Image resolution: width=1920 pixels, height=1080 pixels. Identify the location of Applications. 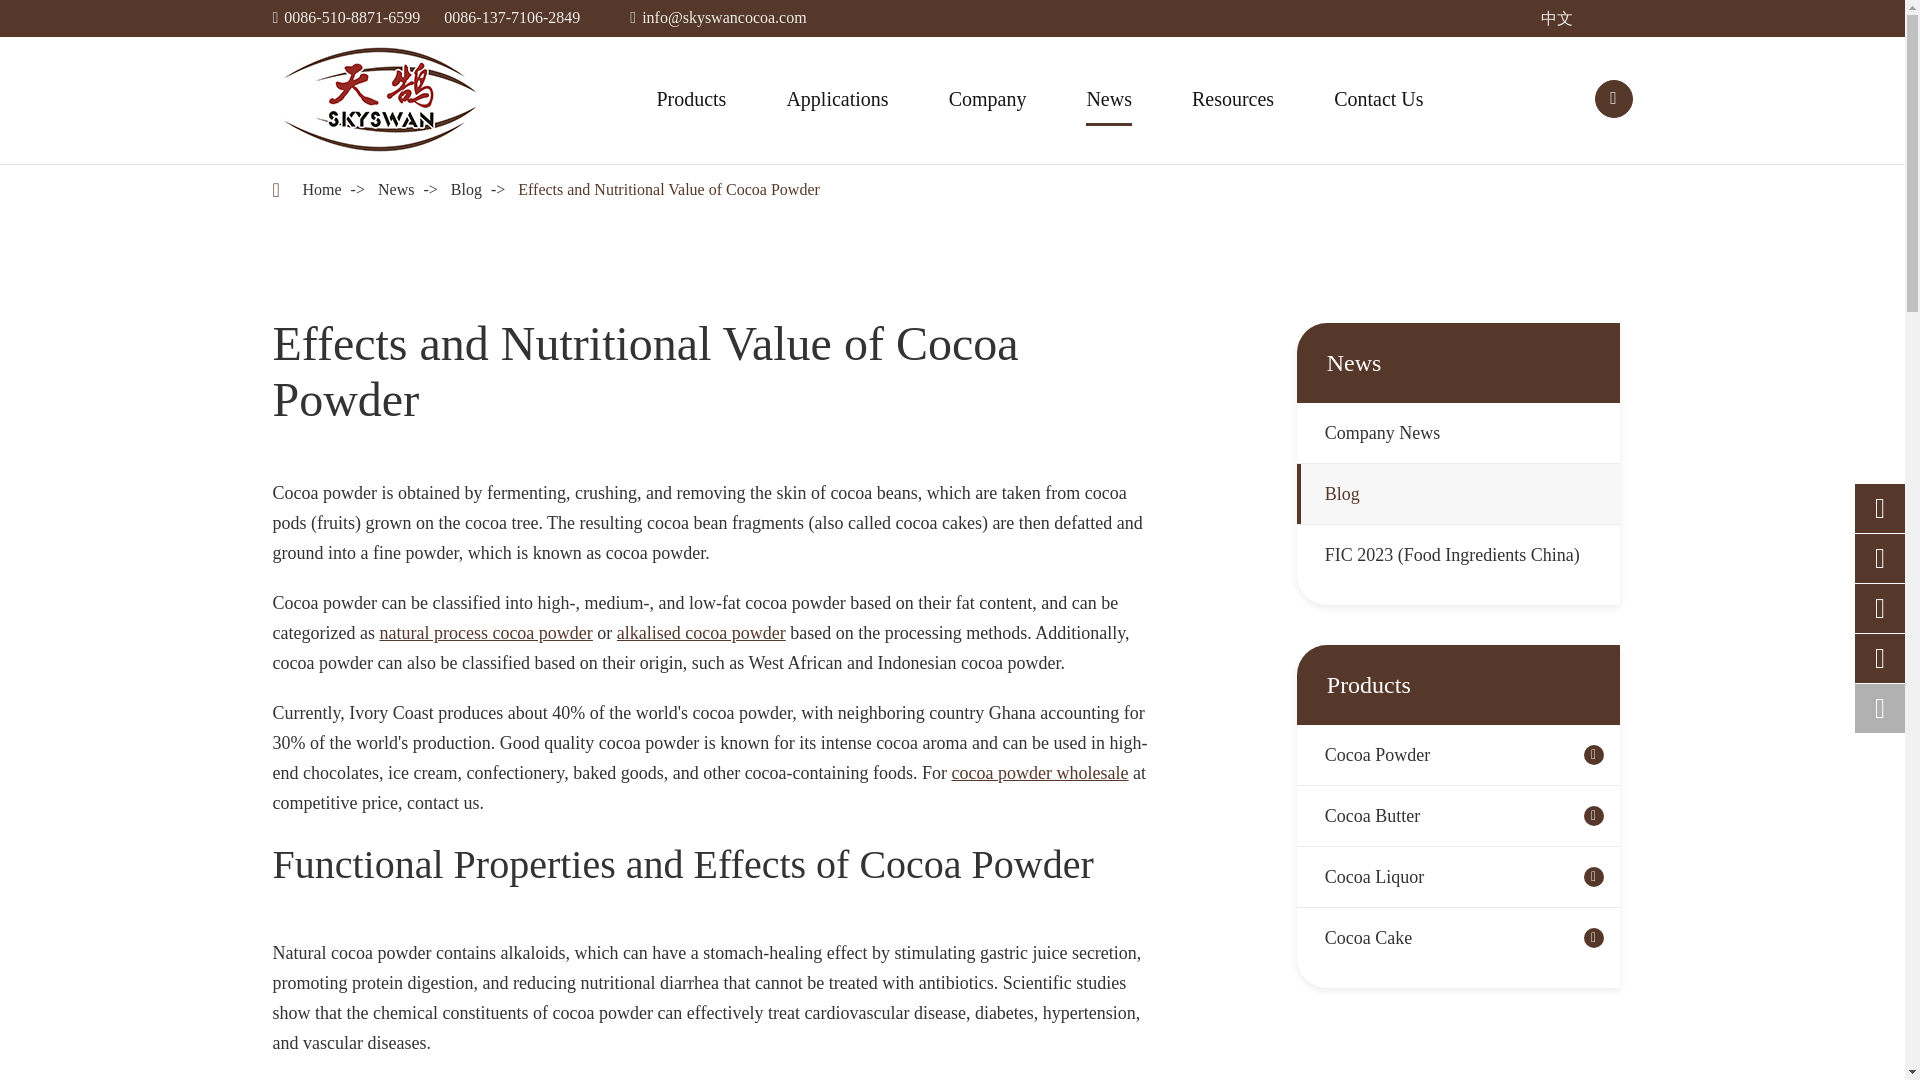
(836, 98).